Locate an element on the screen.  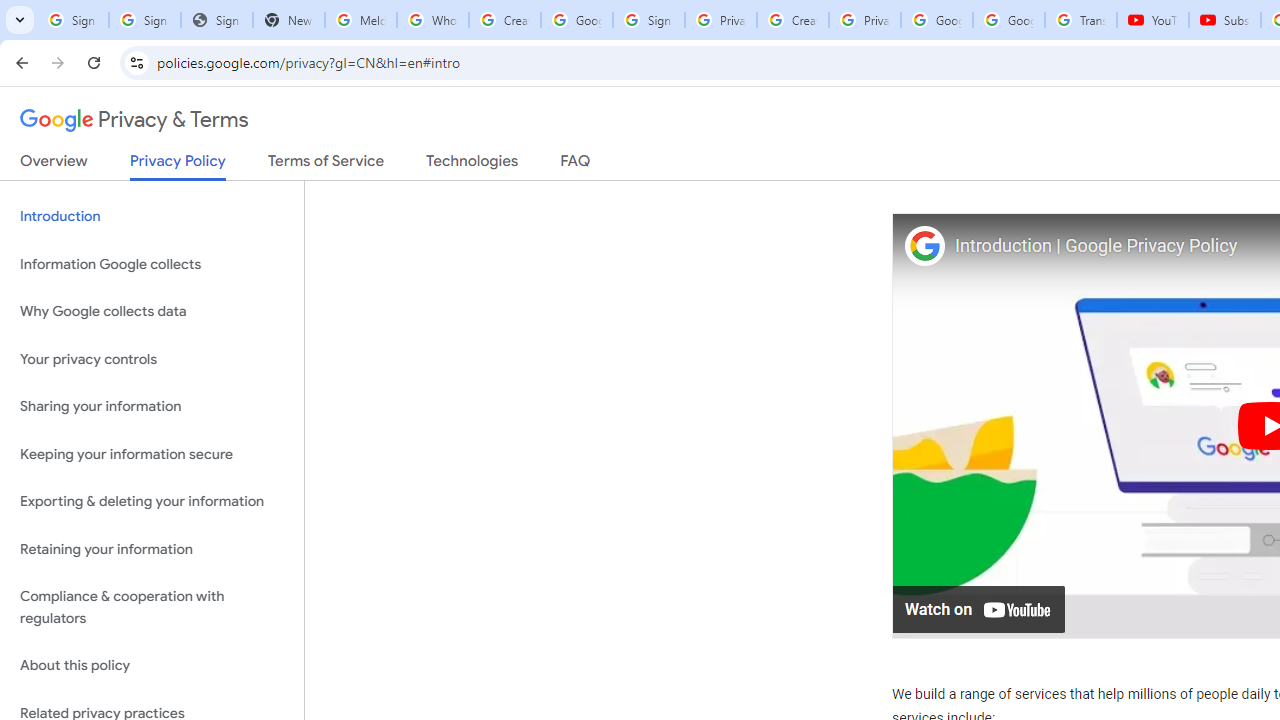
Sign In - USA TODAY is located at coordinates (216, 20).